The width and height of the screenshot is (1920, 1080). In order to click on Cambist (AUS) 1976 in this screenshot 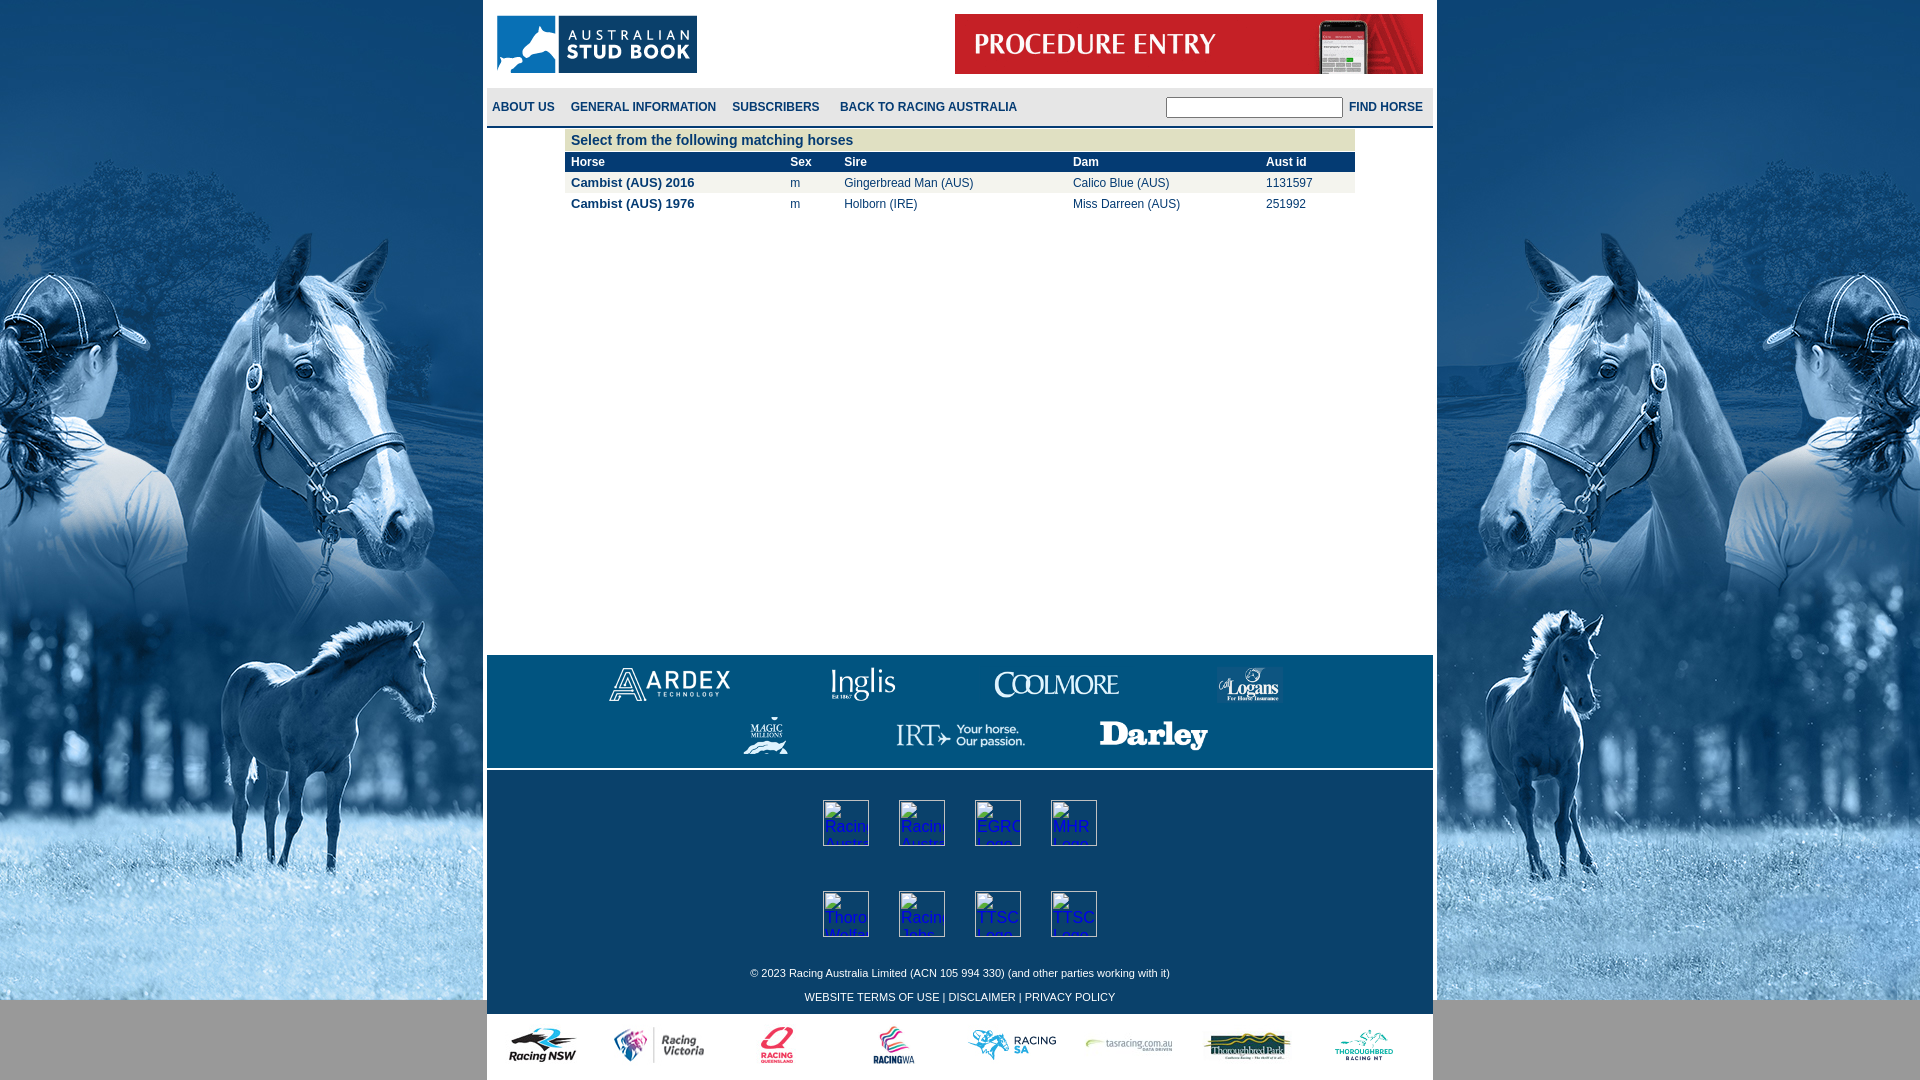, I will do `click(633, 204)`.